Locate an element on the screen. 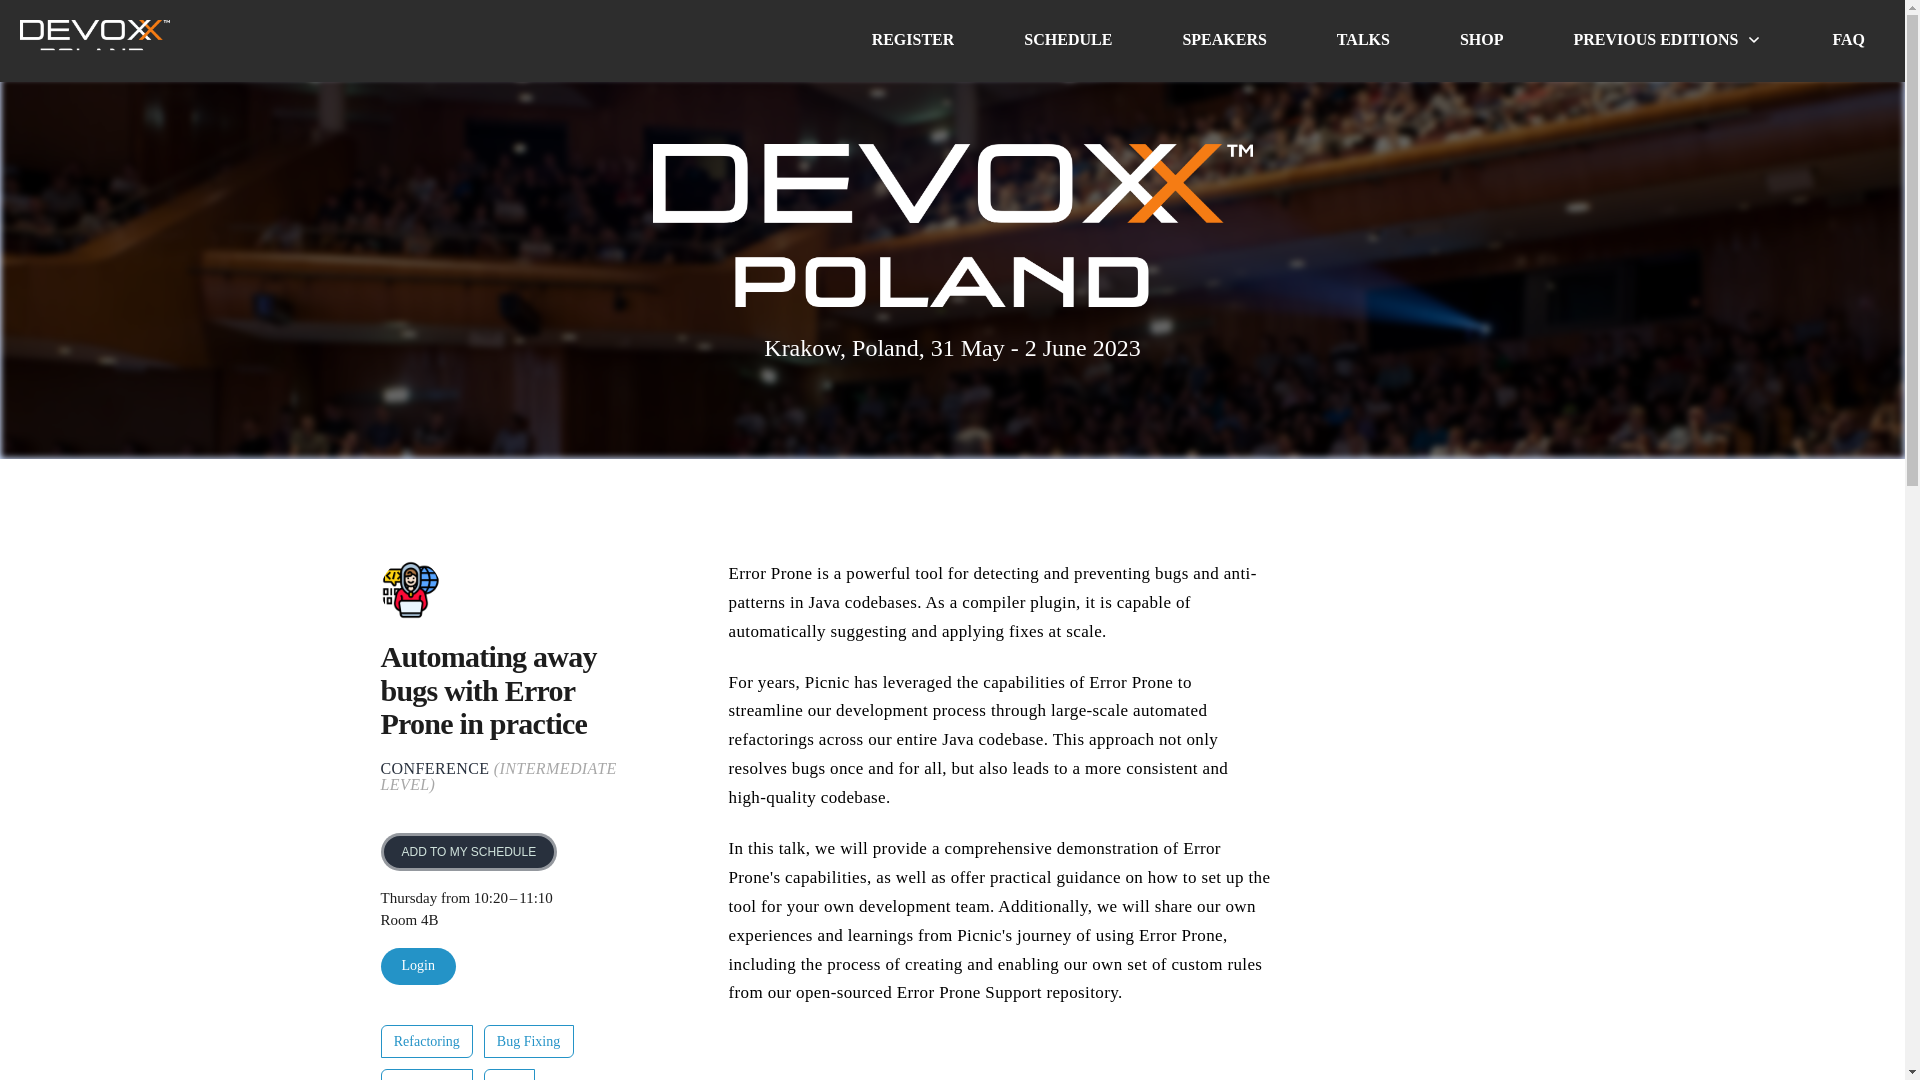  Devoxx Poland white no head - krzywe is located at coordinates (952, 224).